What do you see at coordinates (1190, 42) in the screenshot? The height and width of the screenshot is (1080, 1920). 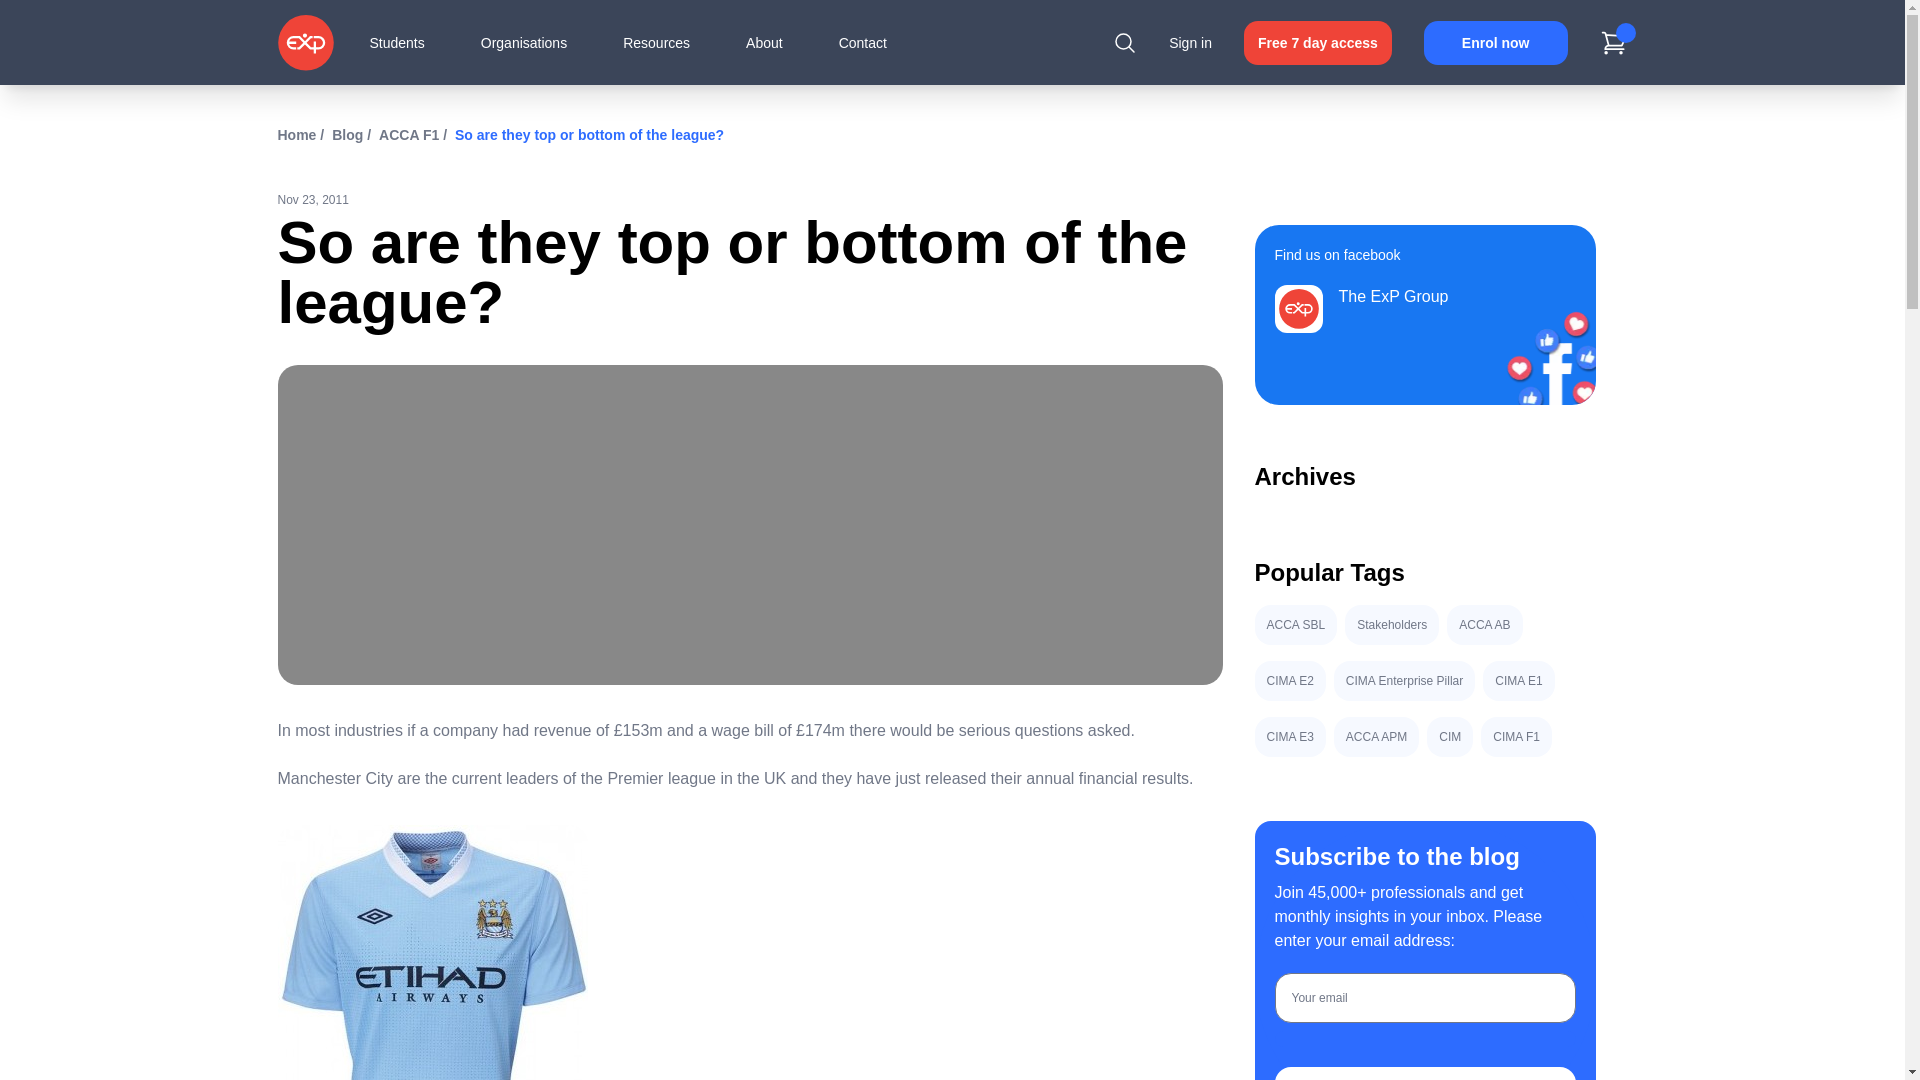 I see `Sign in` at bounding box center [1190, 42].